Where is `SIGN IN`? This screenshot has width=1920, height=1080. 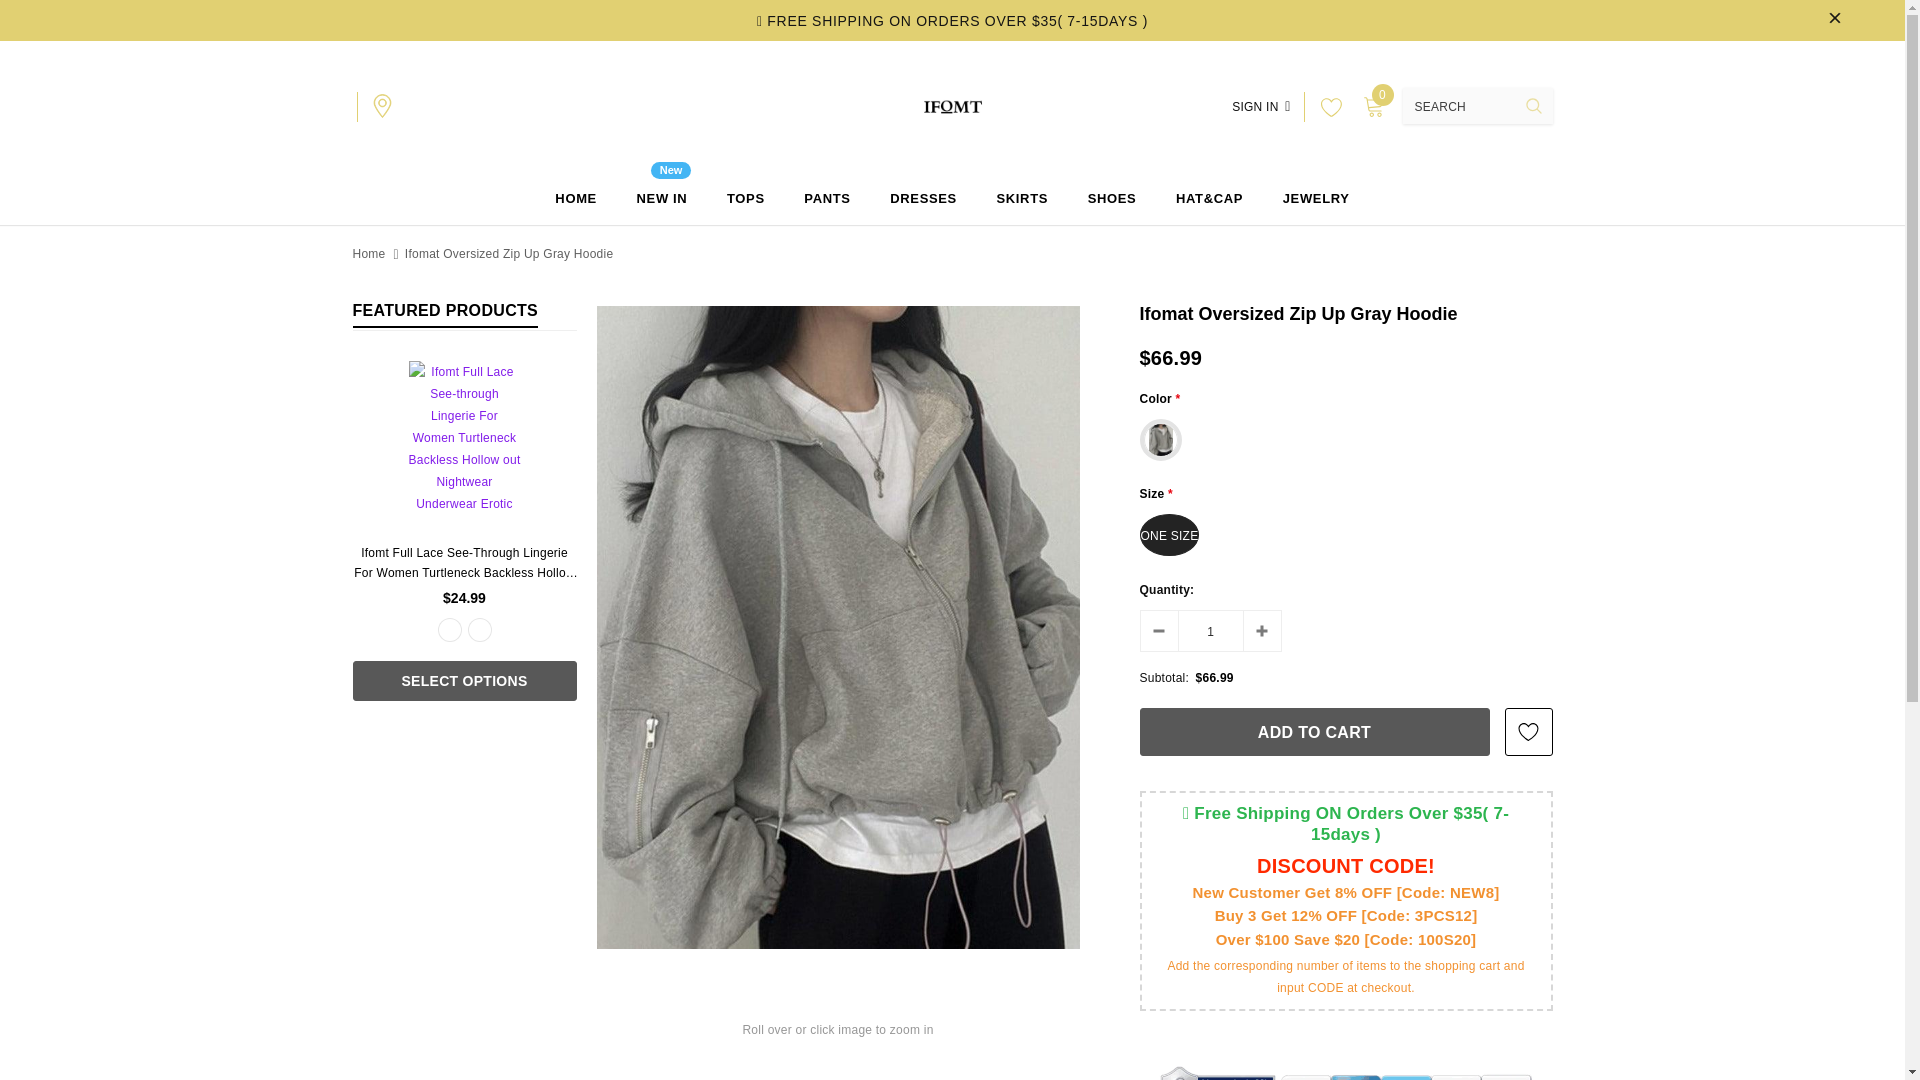
SIGN IN is located at coordinates (1261, 106).